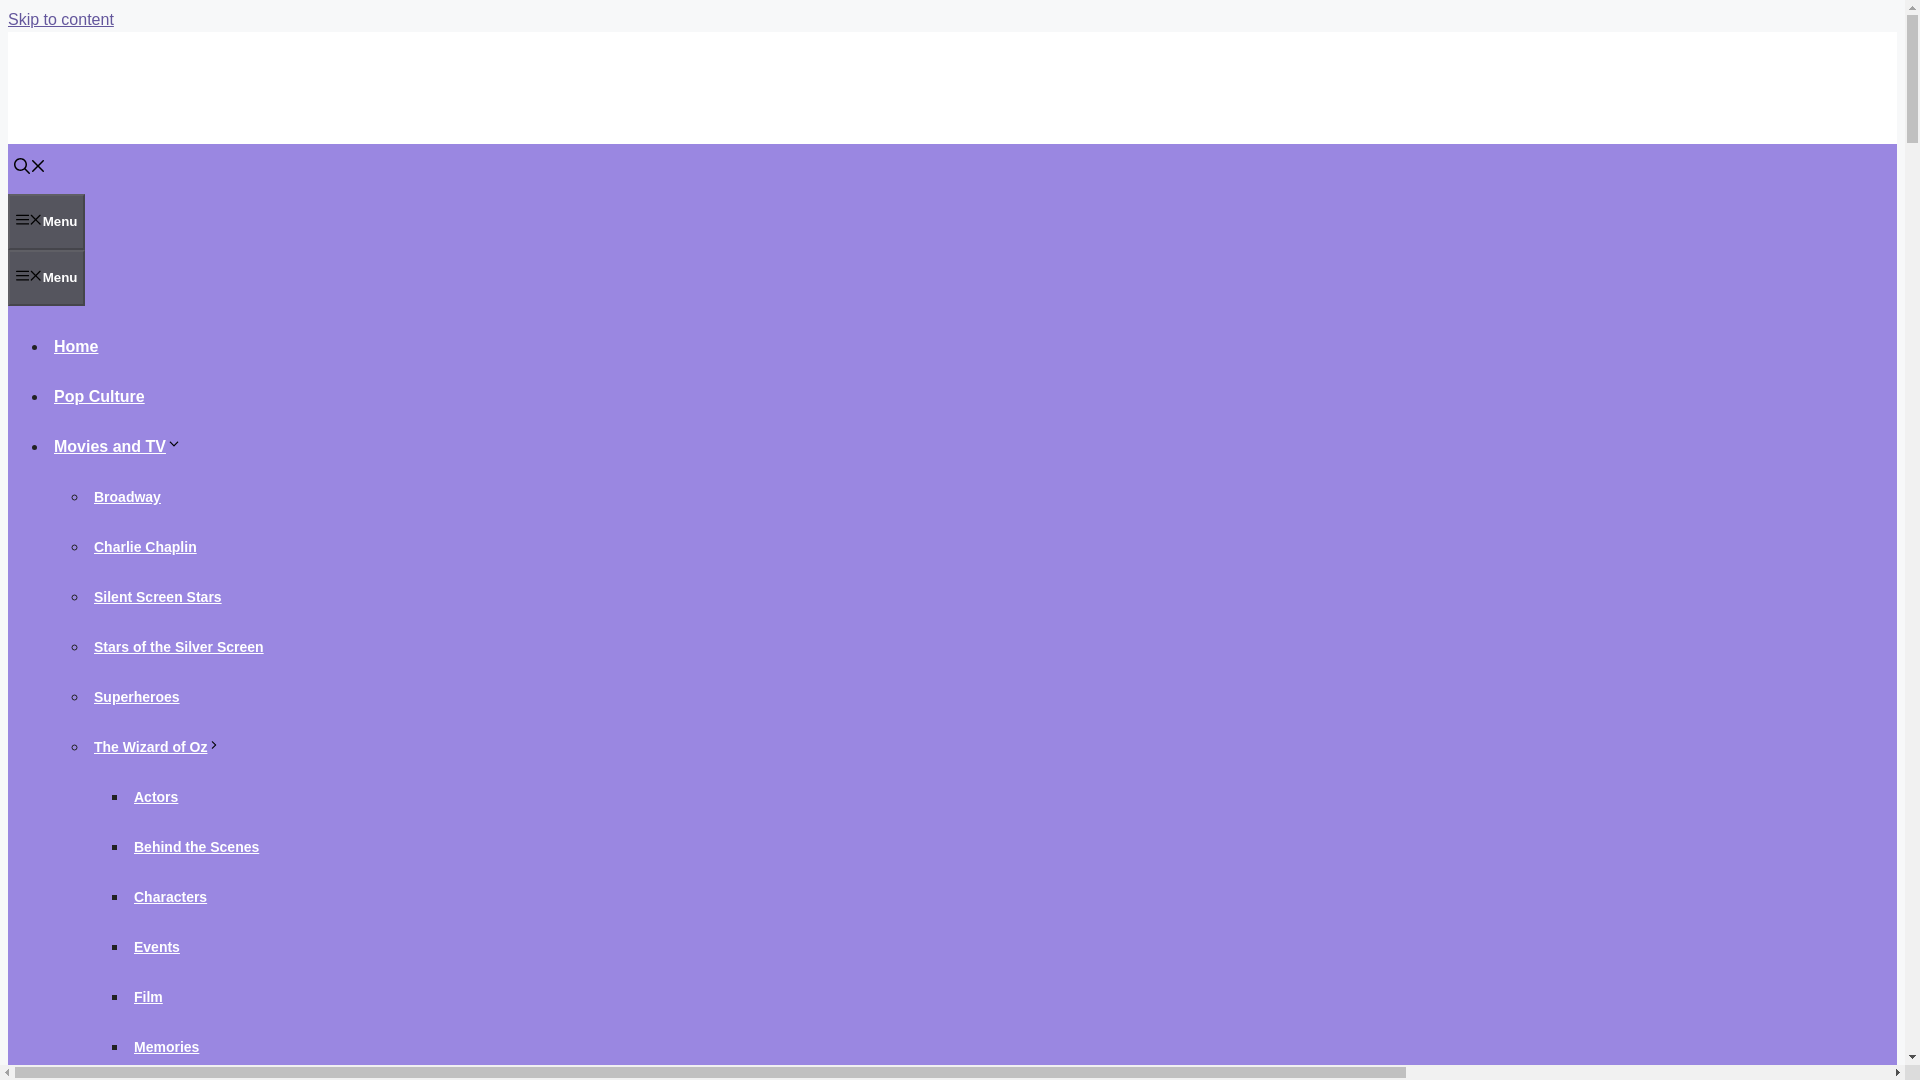 Image resolution: width=1920 pixels, height=1080 pixels. Describe the element at coordinates (128, 497) in the screenshot. I see `Broadway` at that location.